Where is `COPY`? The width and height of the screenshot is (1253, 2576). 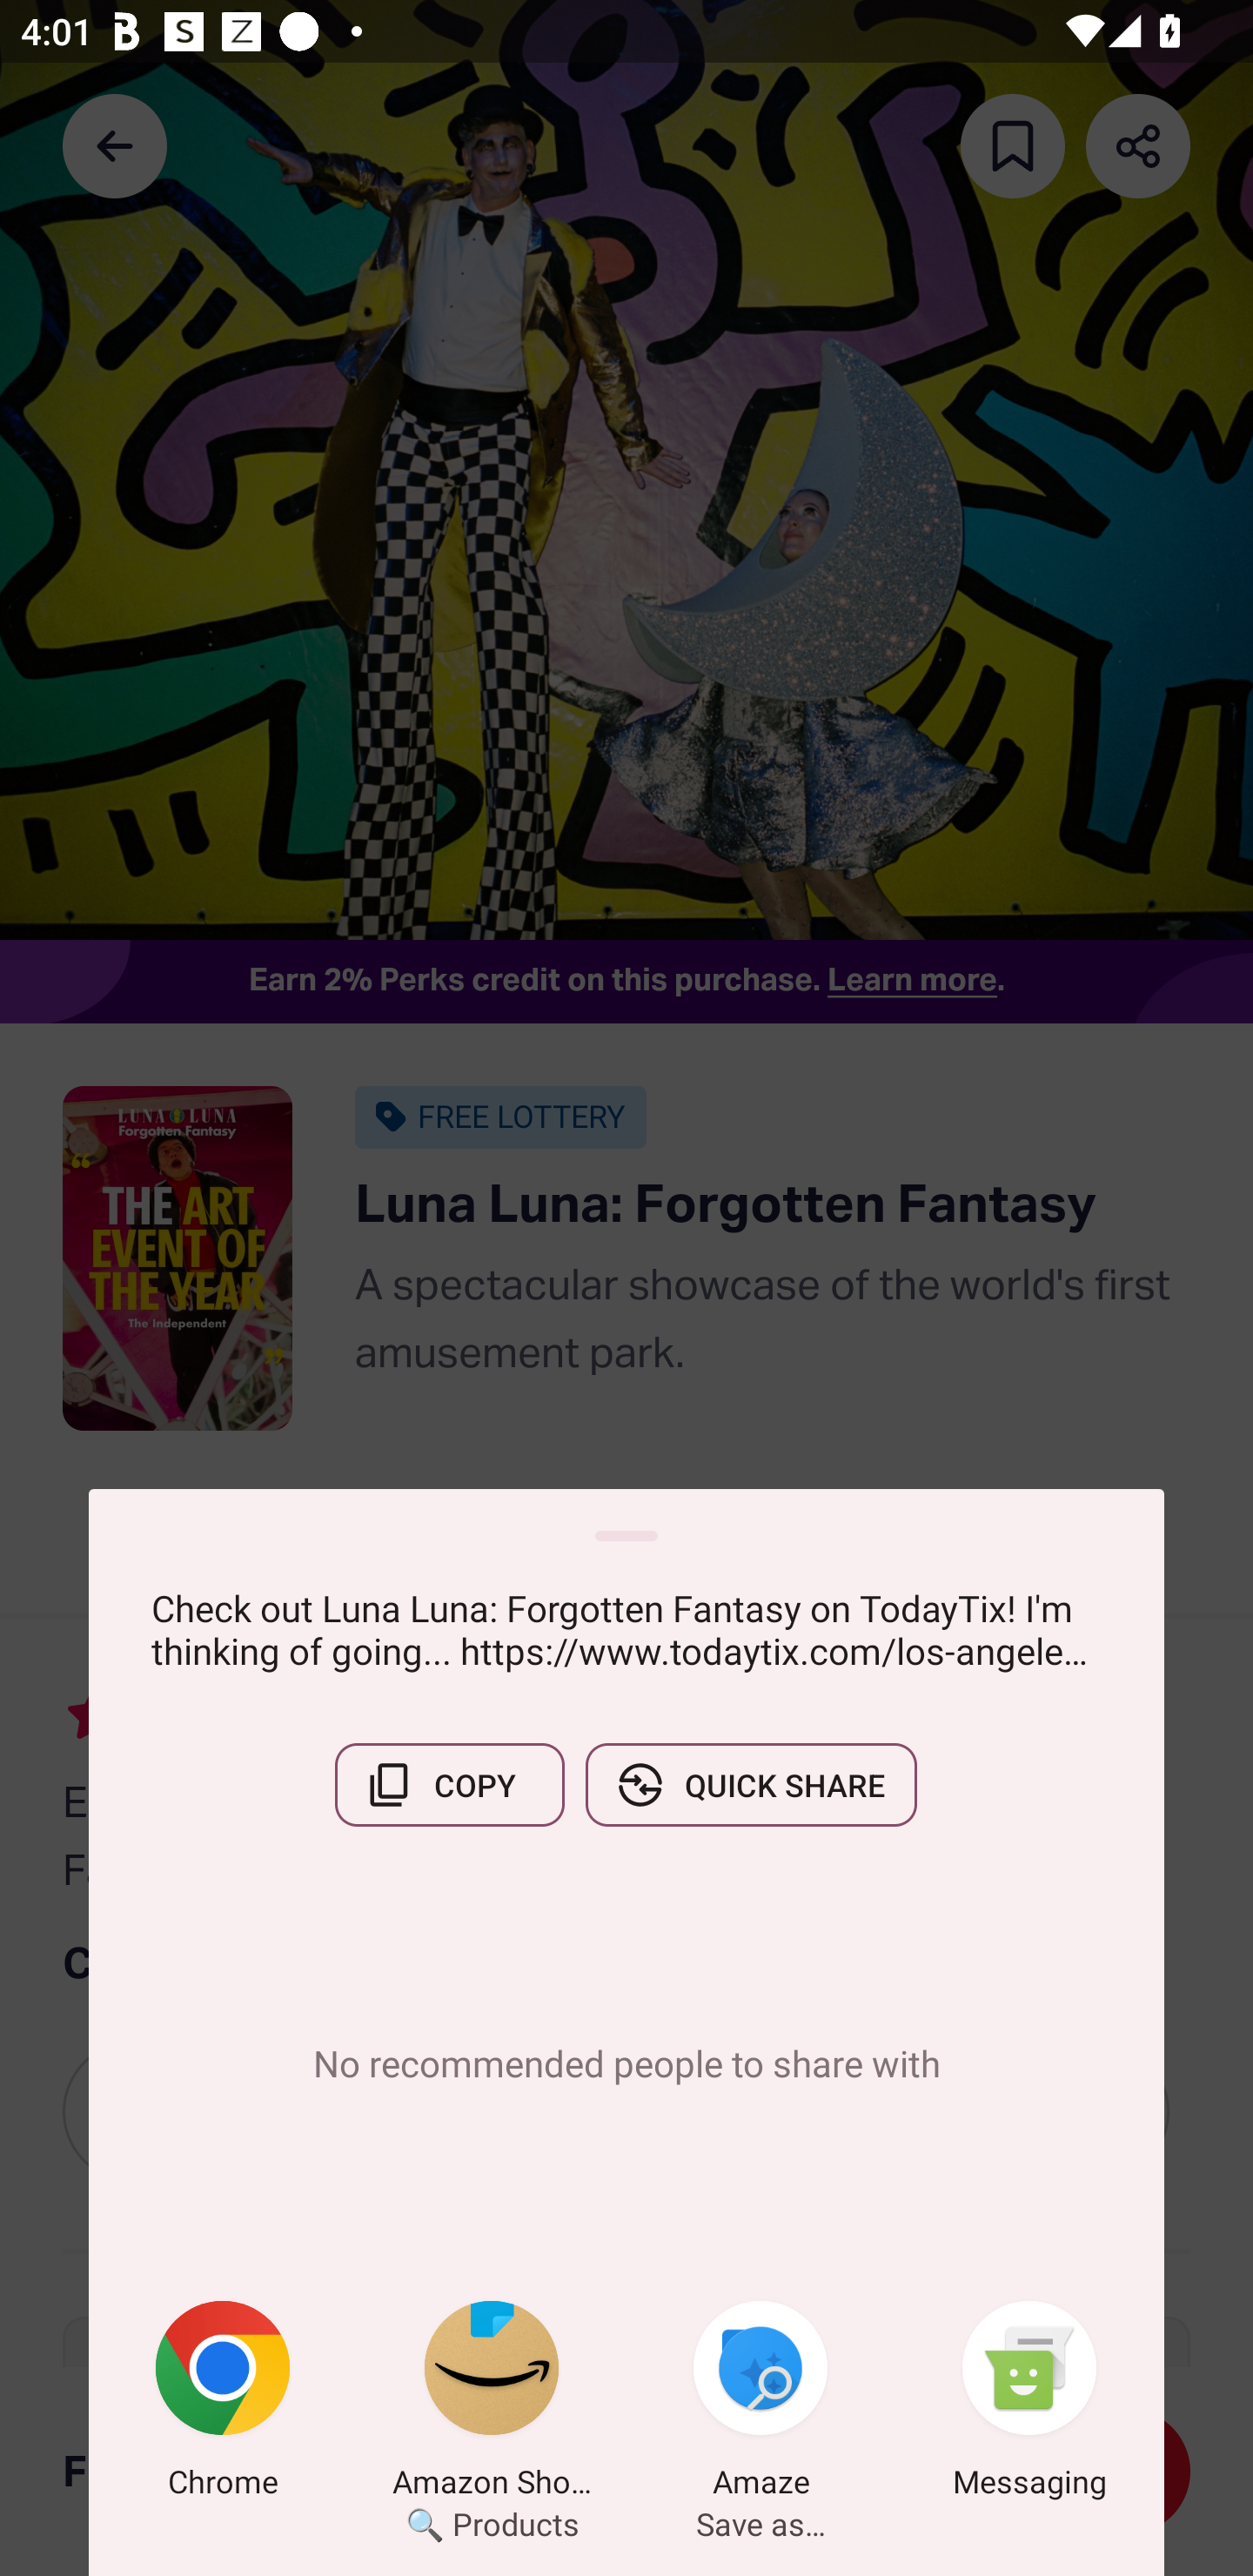 COPY is located at coordinates (449, 1785).